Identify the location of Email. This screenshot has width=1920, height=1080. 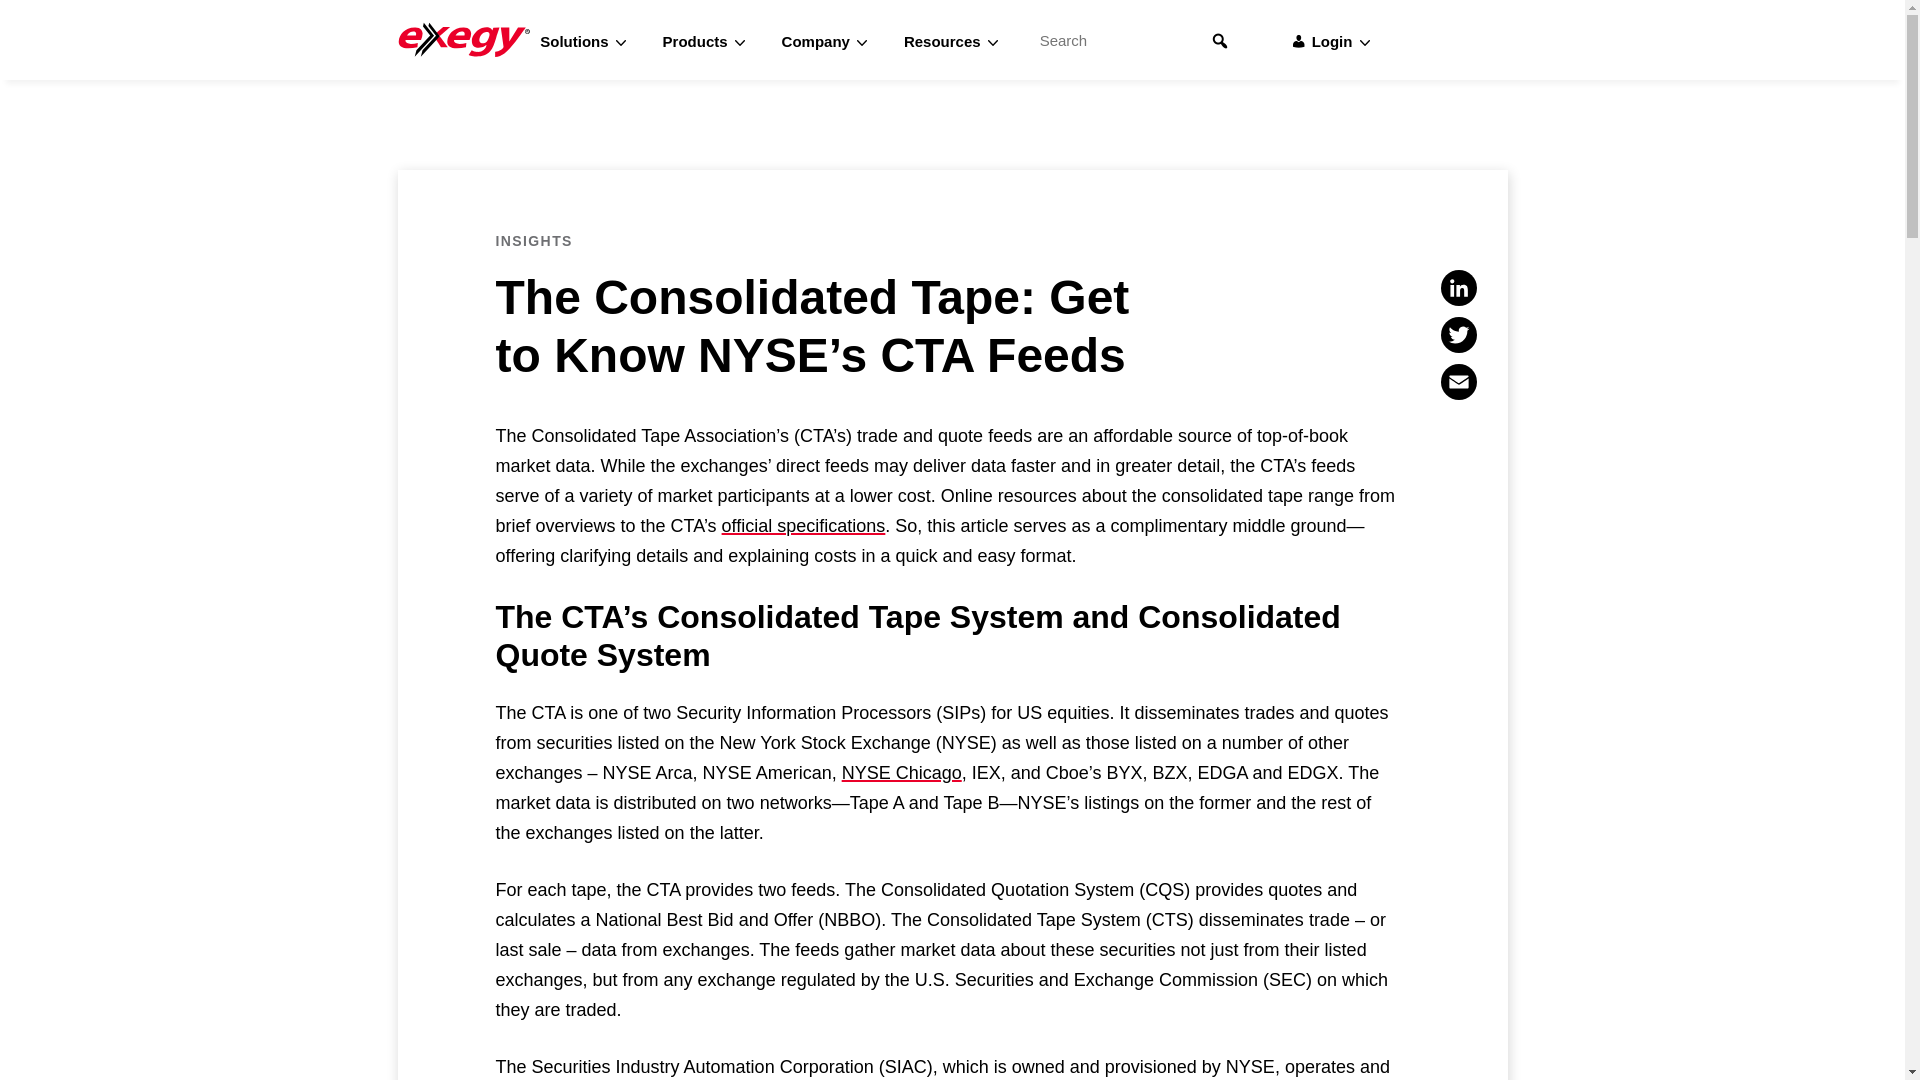
(1458, 382).